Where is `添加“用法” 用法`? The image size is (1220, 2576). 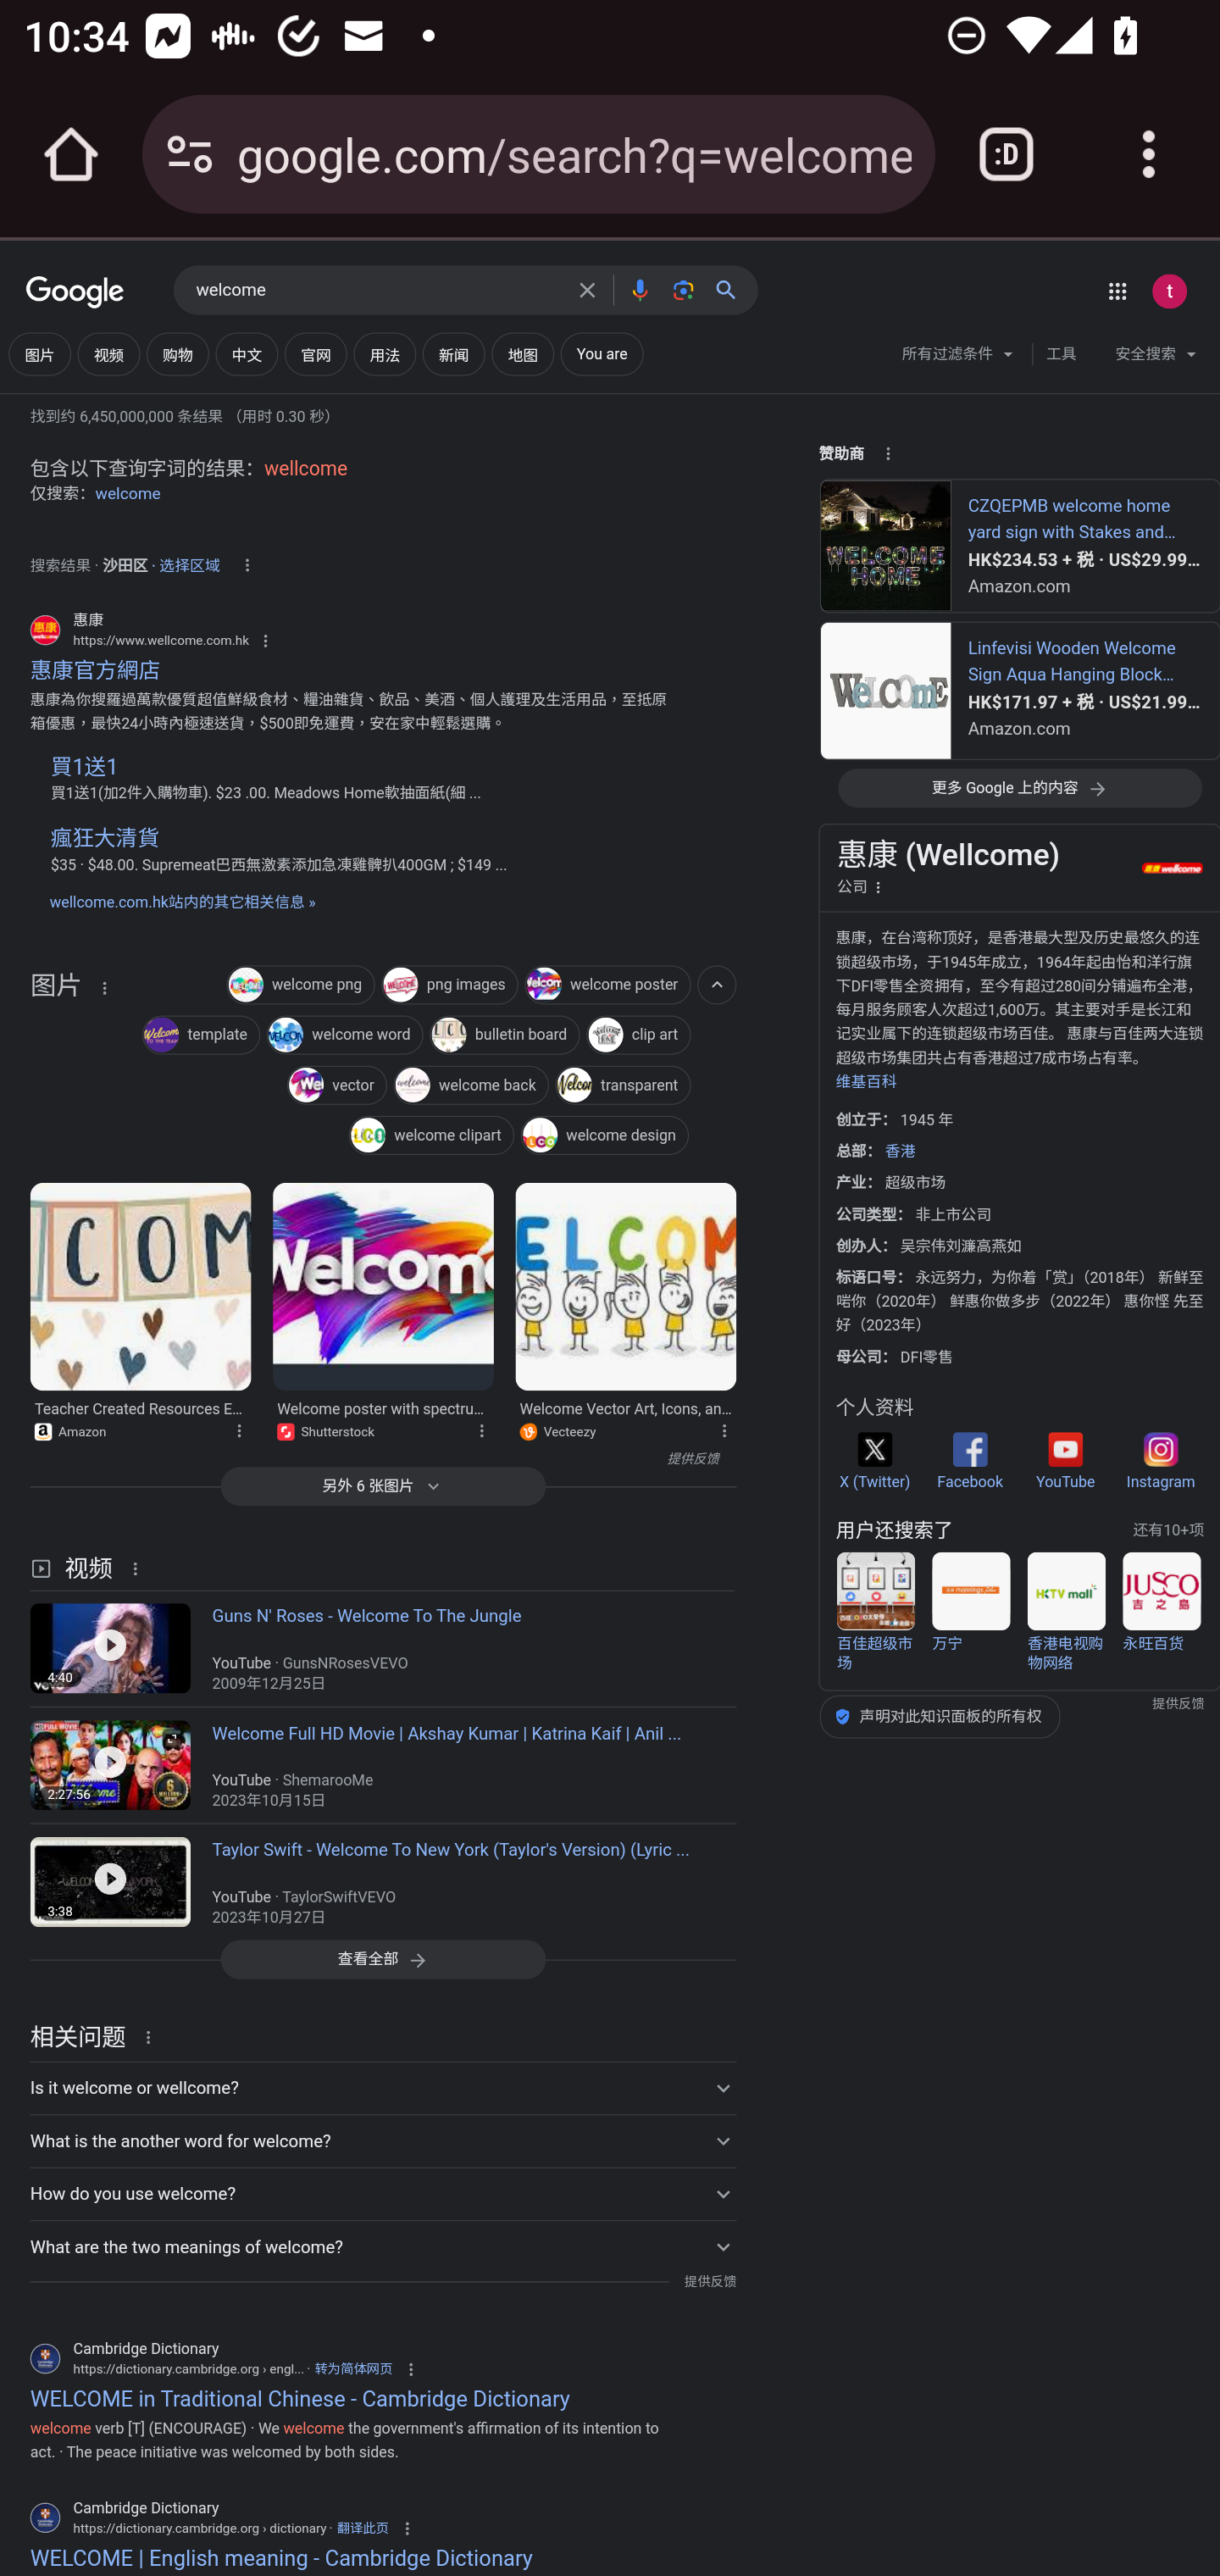
添加“用法” 用法 is located at coordinates (385, 354).